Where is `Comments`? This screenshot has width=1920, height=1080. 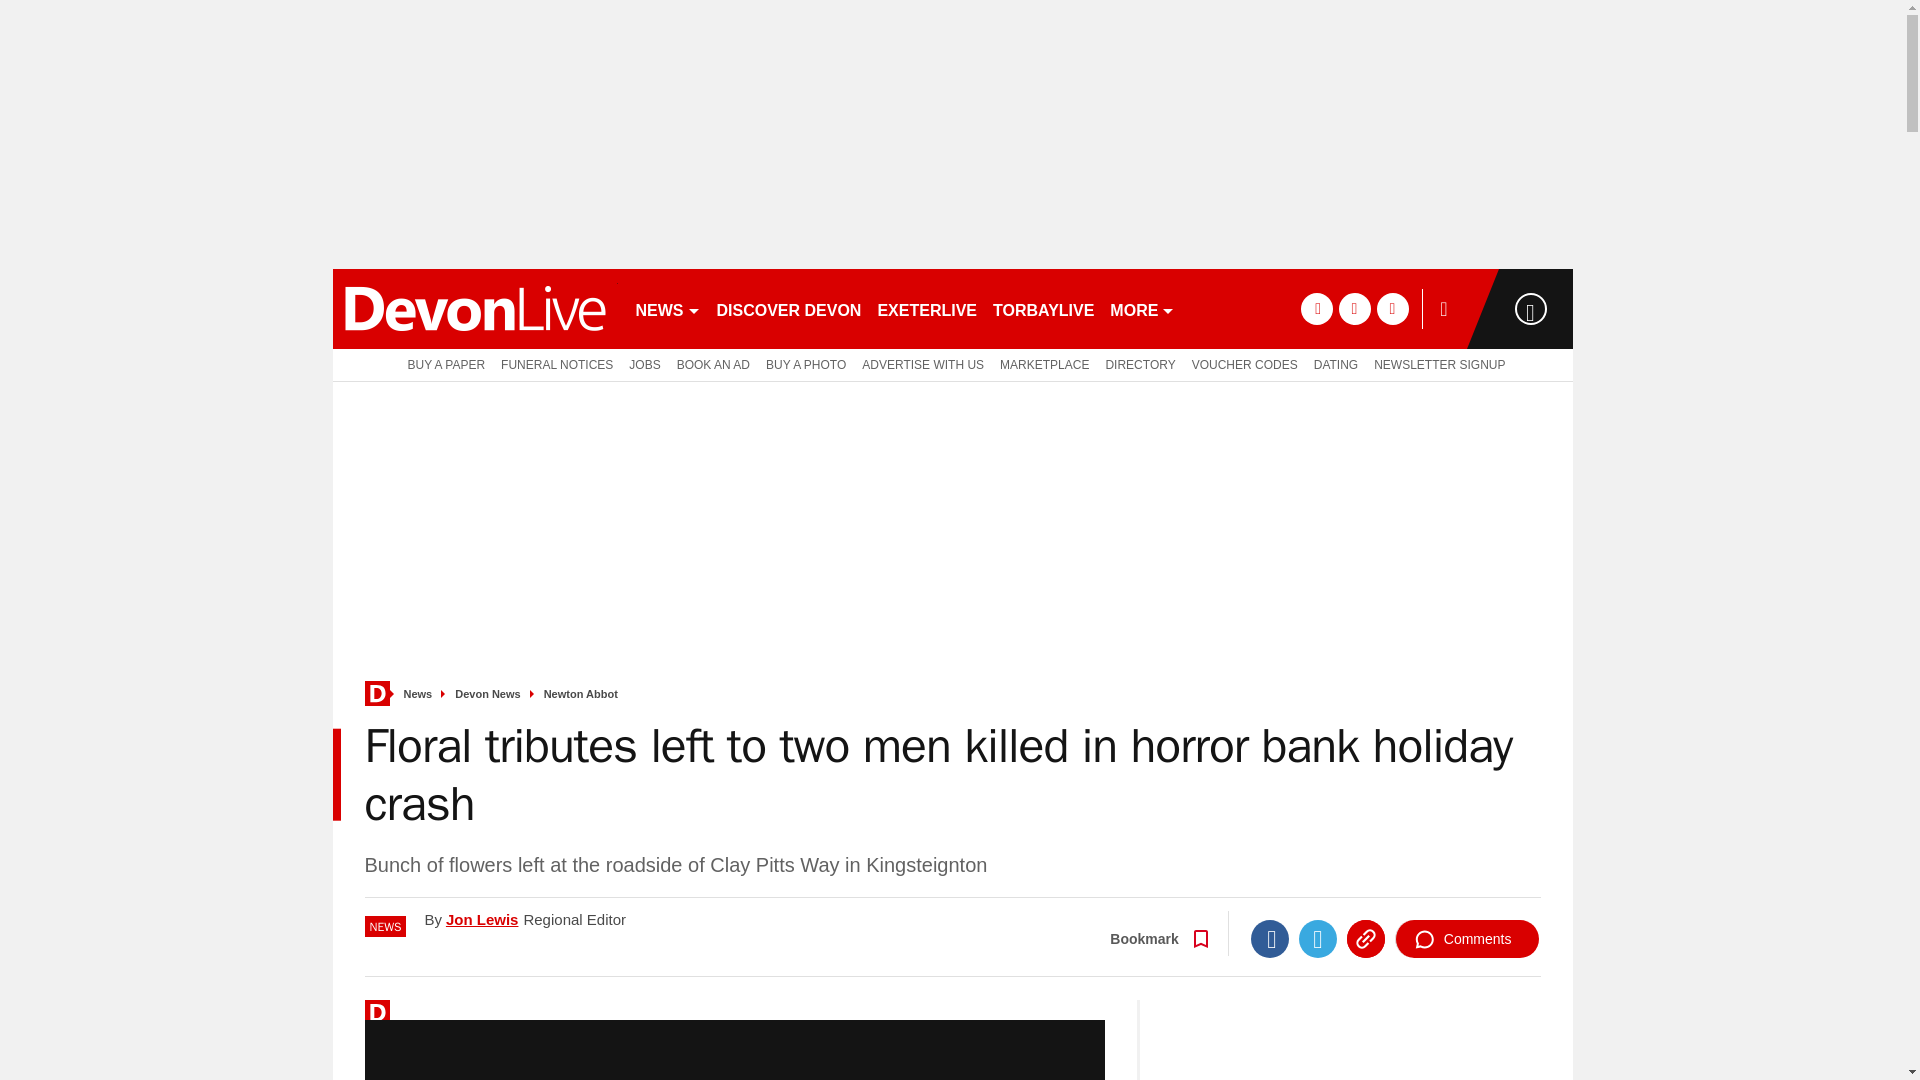
Comments is located at coordinates (1467, 938).